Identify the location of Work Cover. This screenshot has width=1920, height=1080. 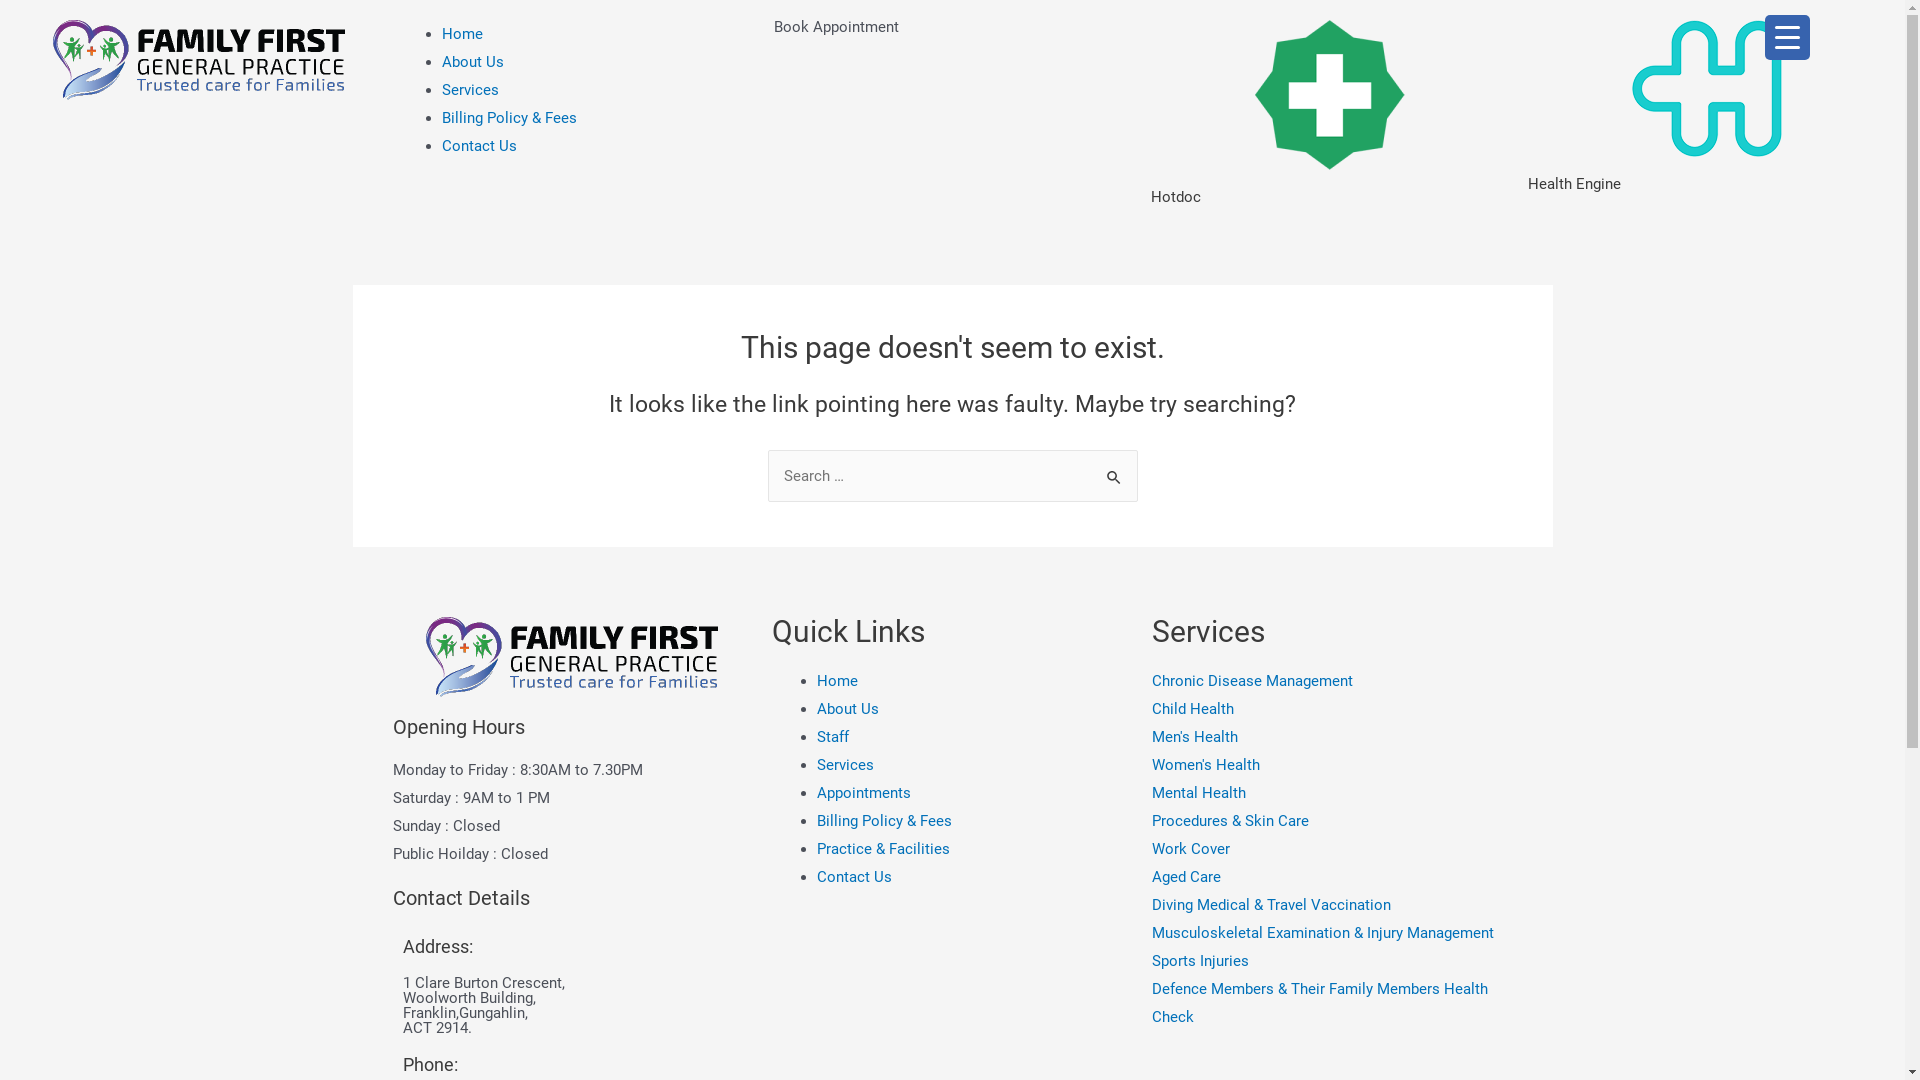
(1332, 849).